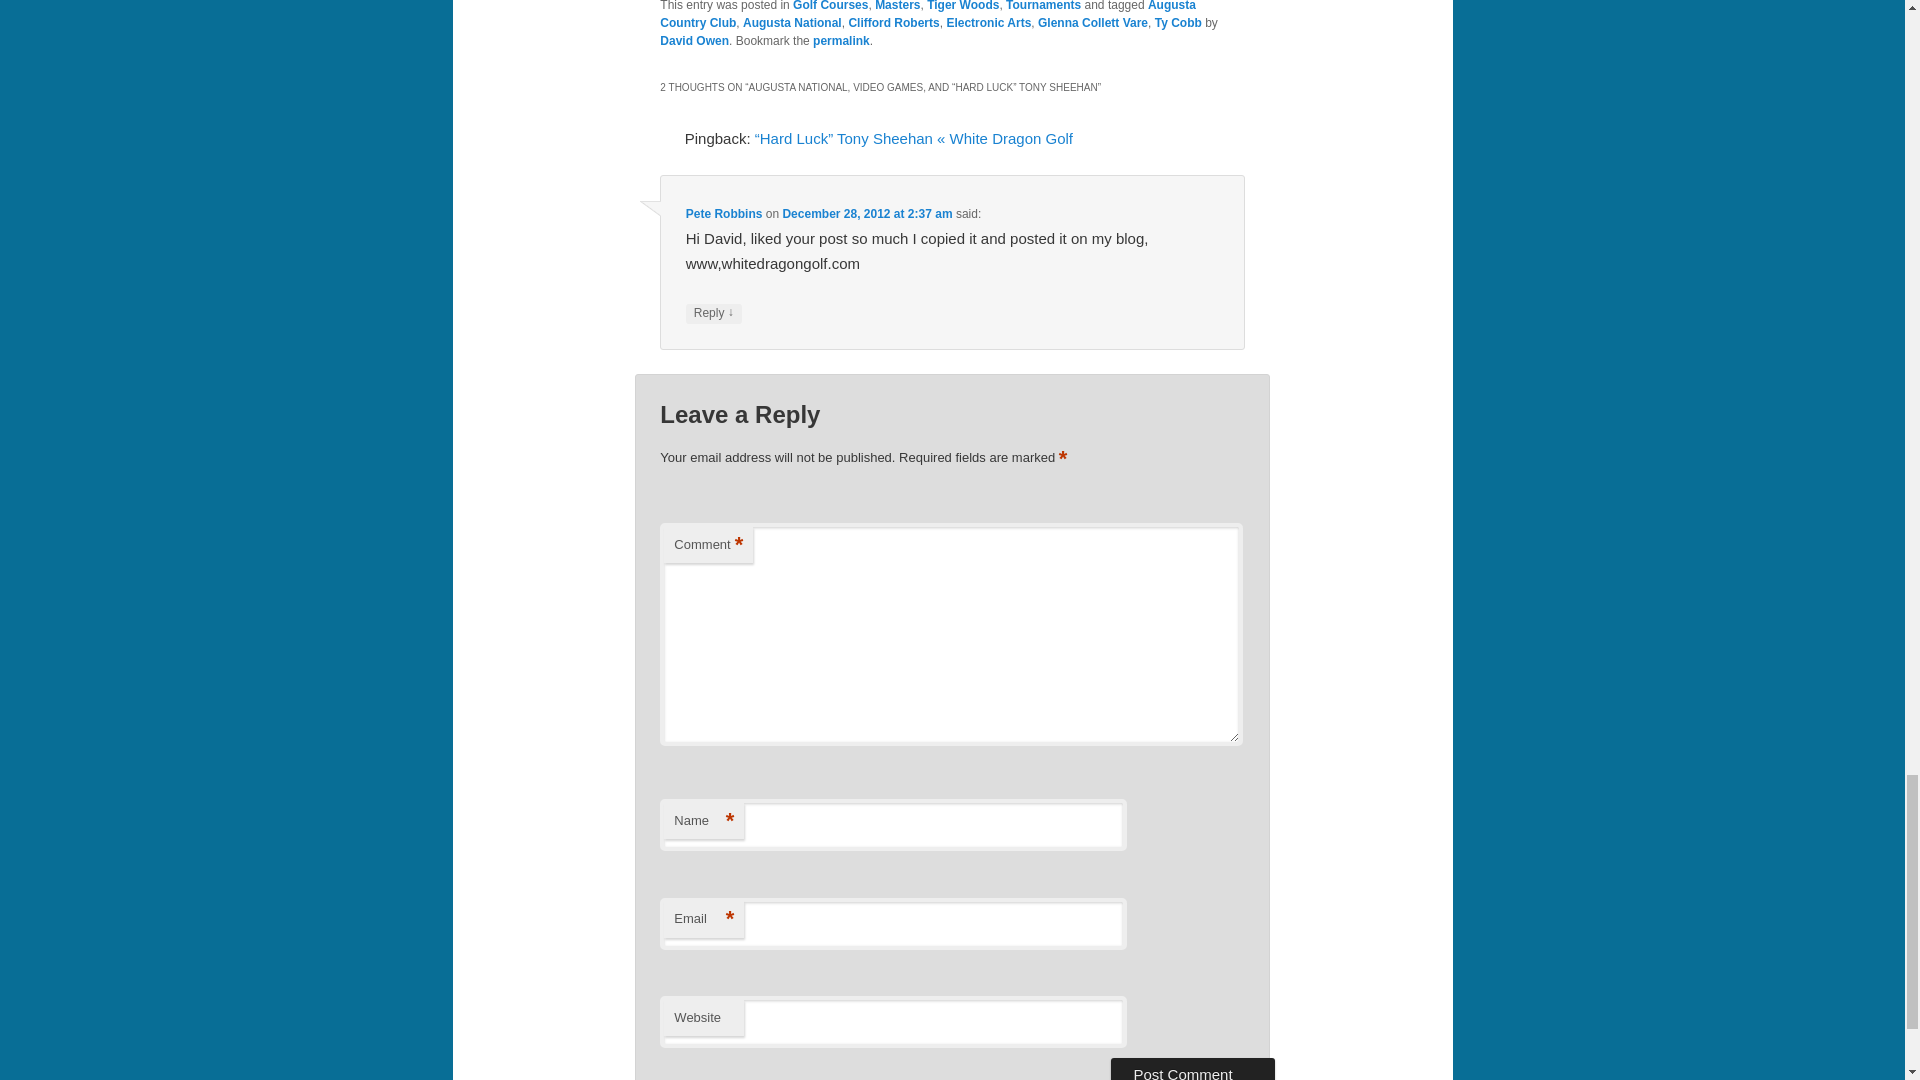  I want to click on Tournaments, so click(1043, 6).